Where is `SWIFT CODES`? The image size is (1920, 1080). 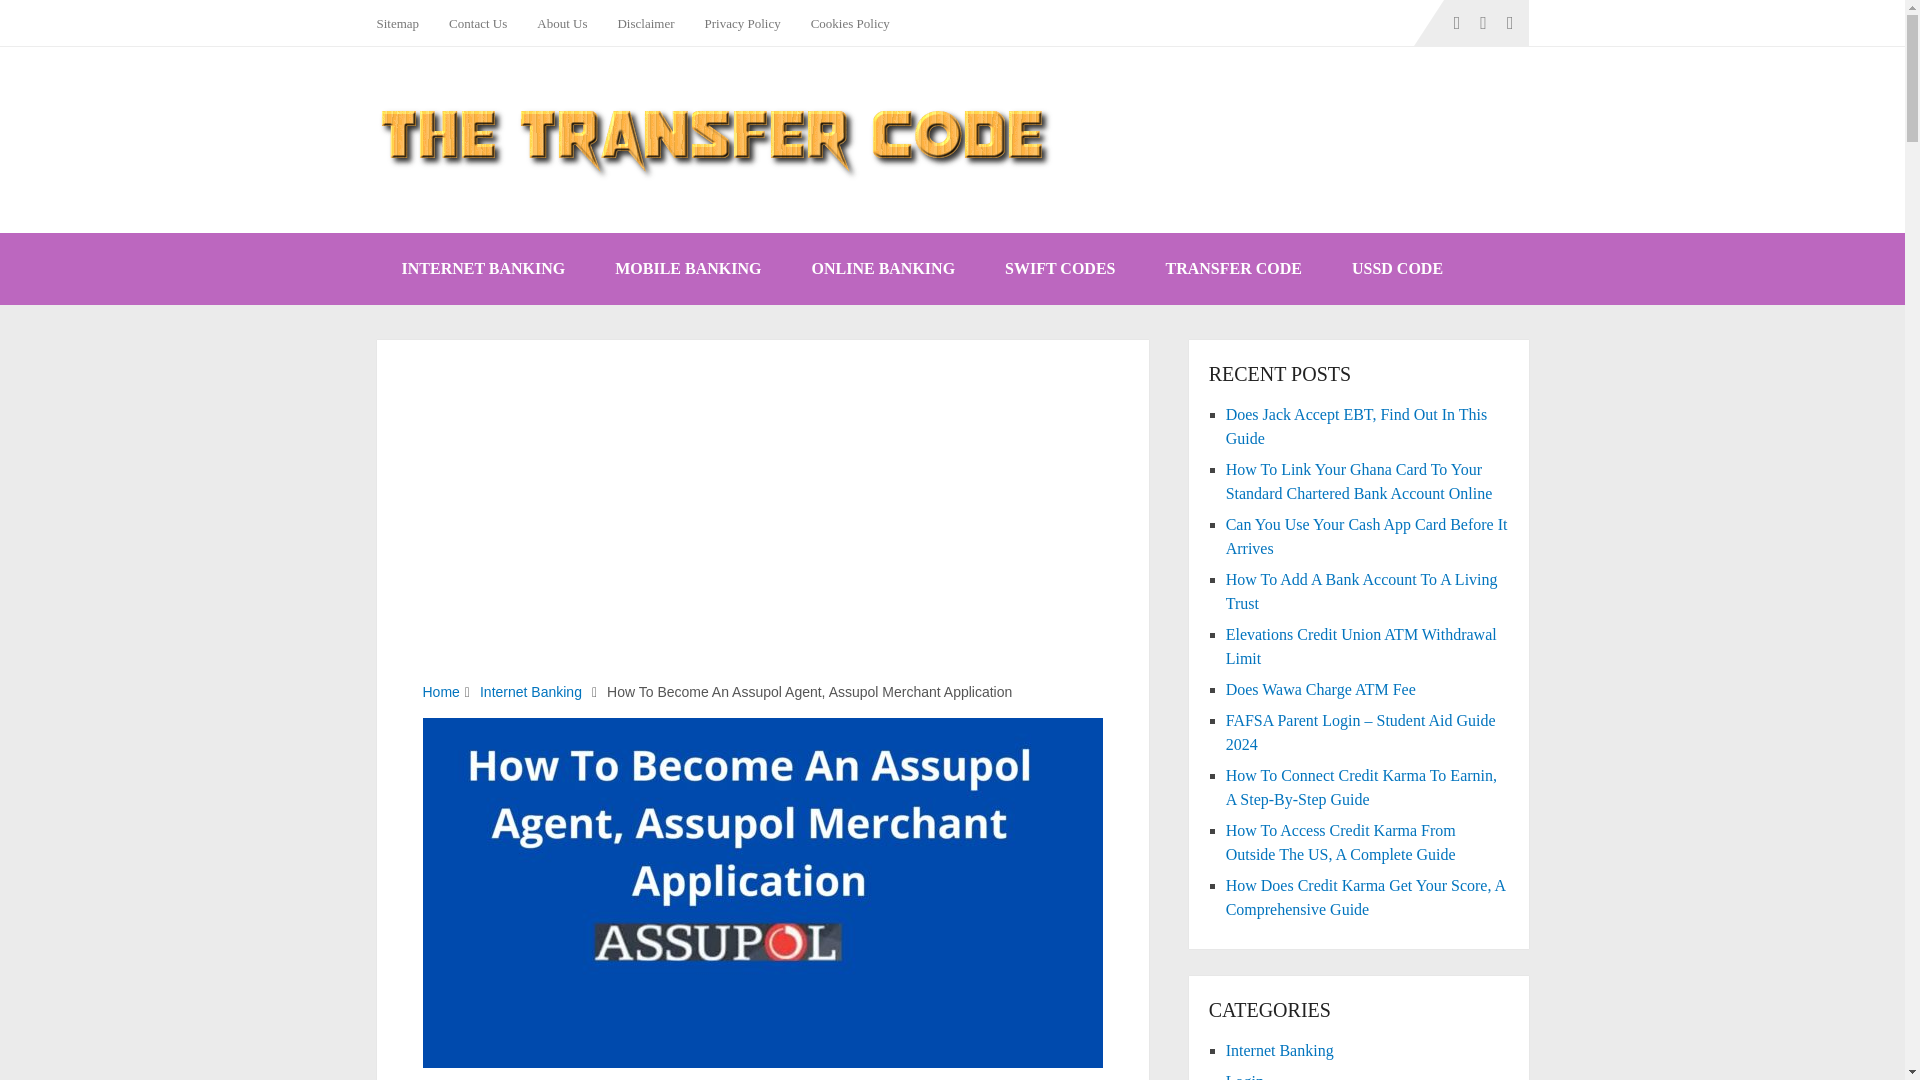
SWIFT CODES is located at coordinates (1060, 268).